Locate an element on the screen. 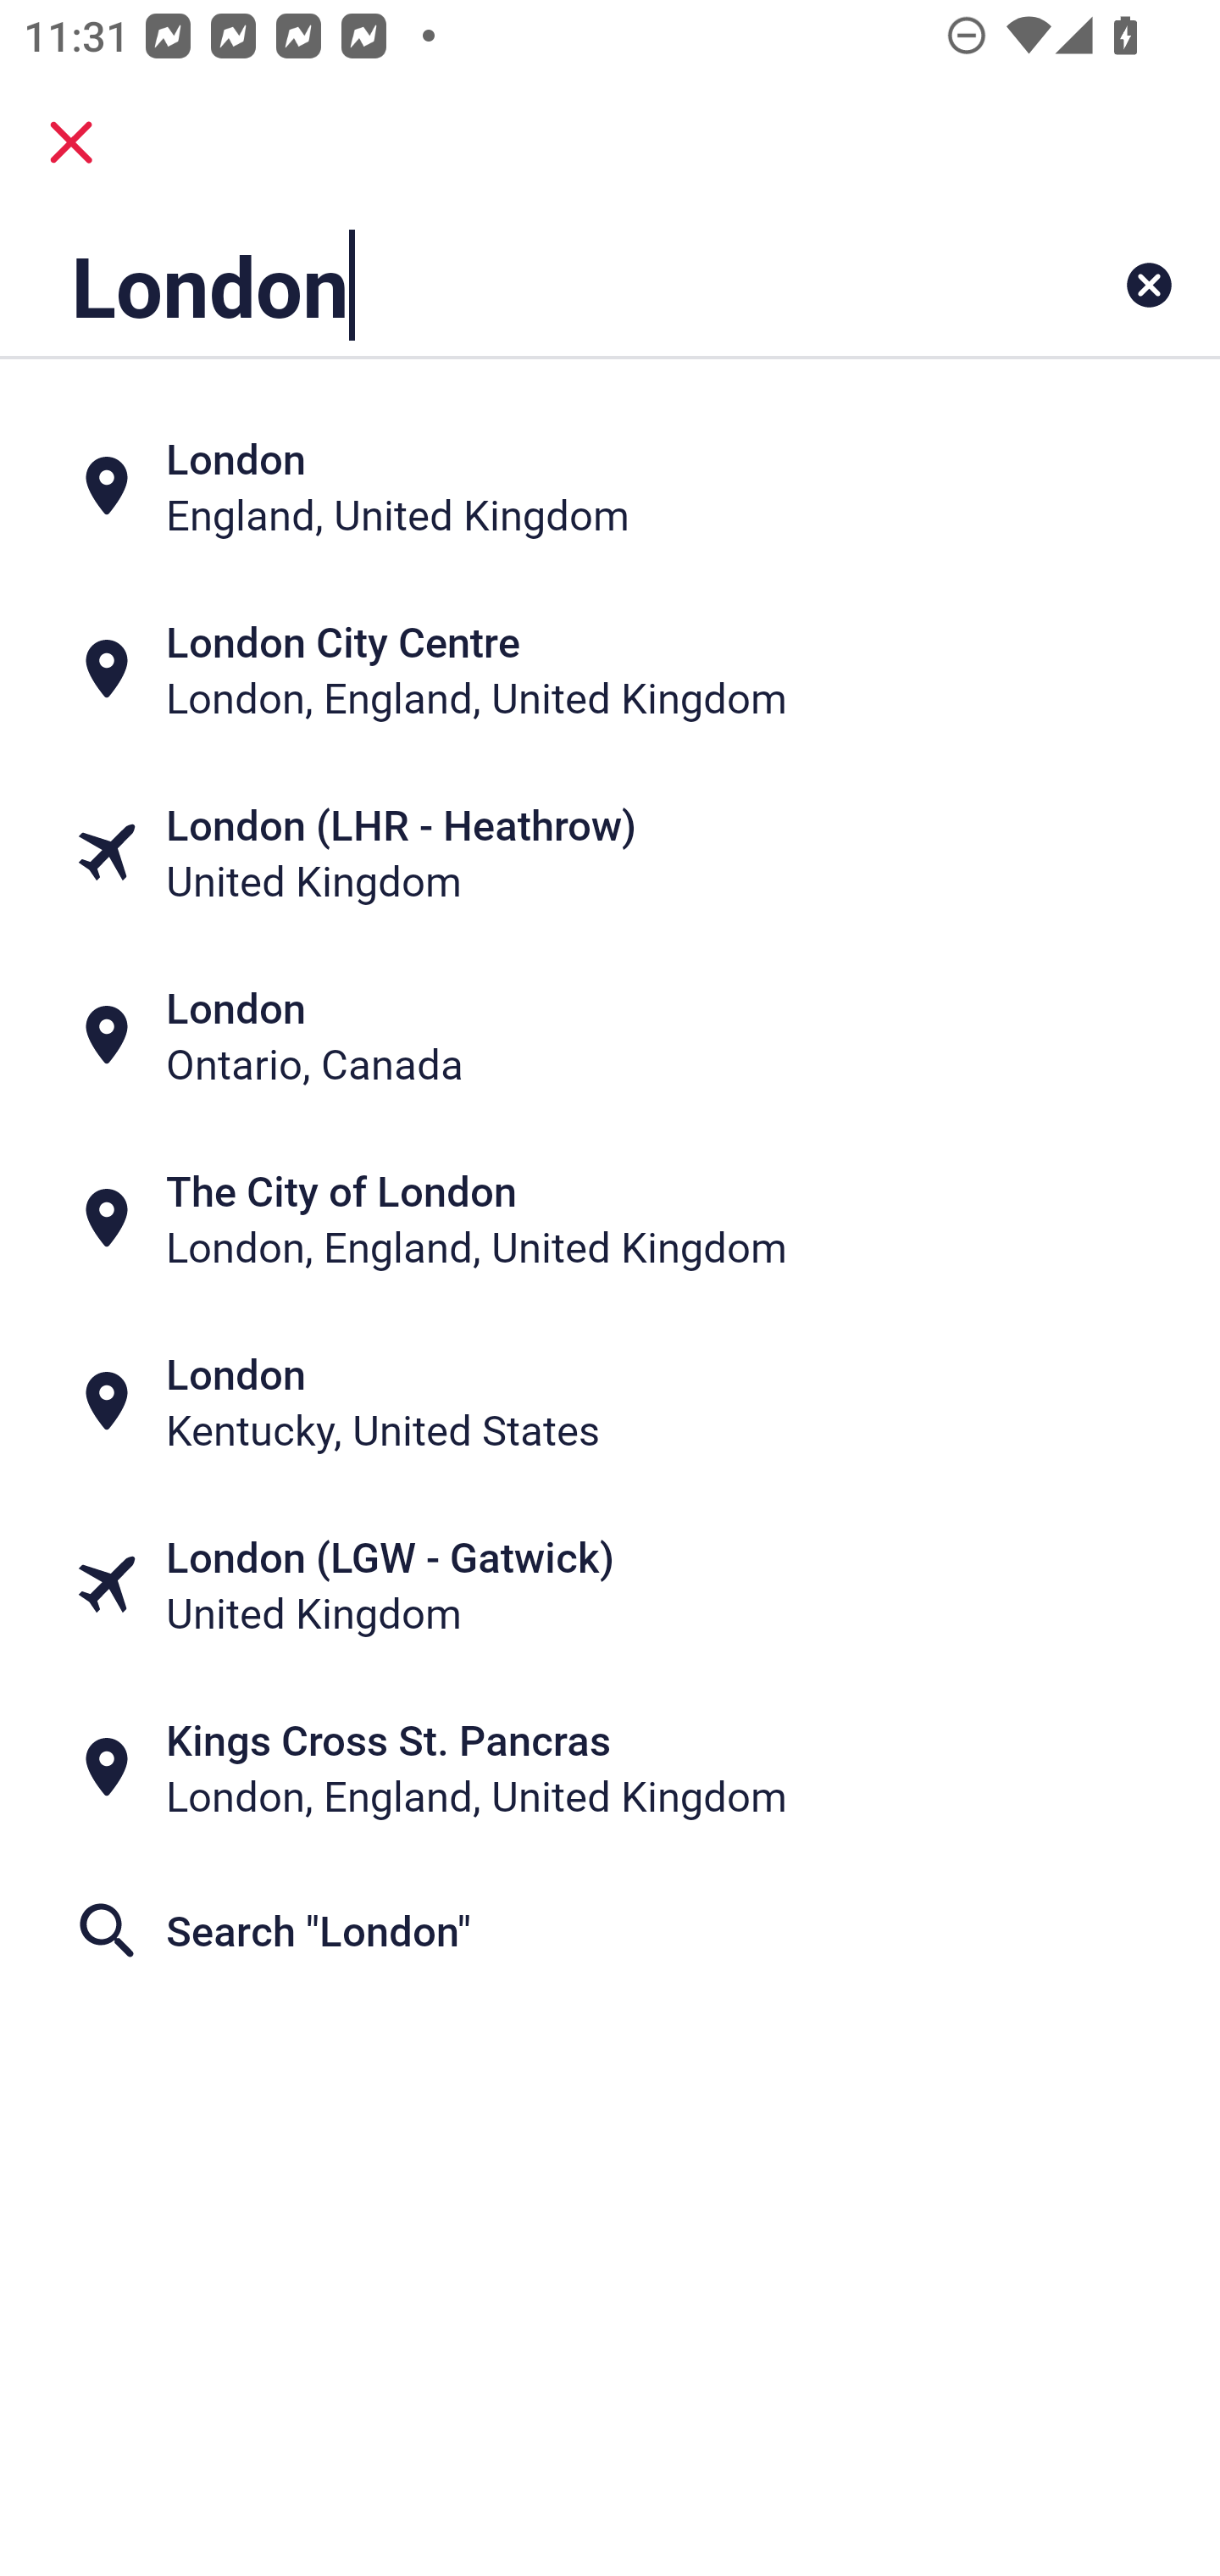 The image size is (1220, 2576). London (LHR - Heathrow) United Kingdom is located at coordinates (610, 851).